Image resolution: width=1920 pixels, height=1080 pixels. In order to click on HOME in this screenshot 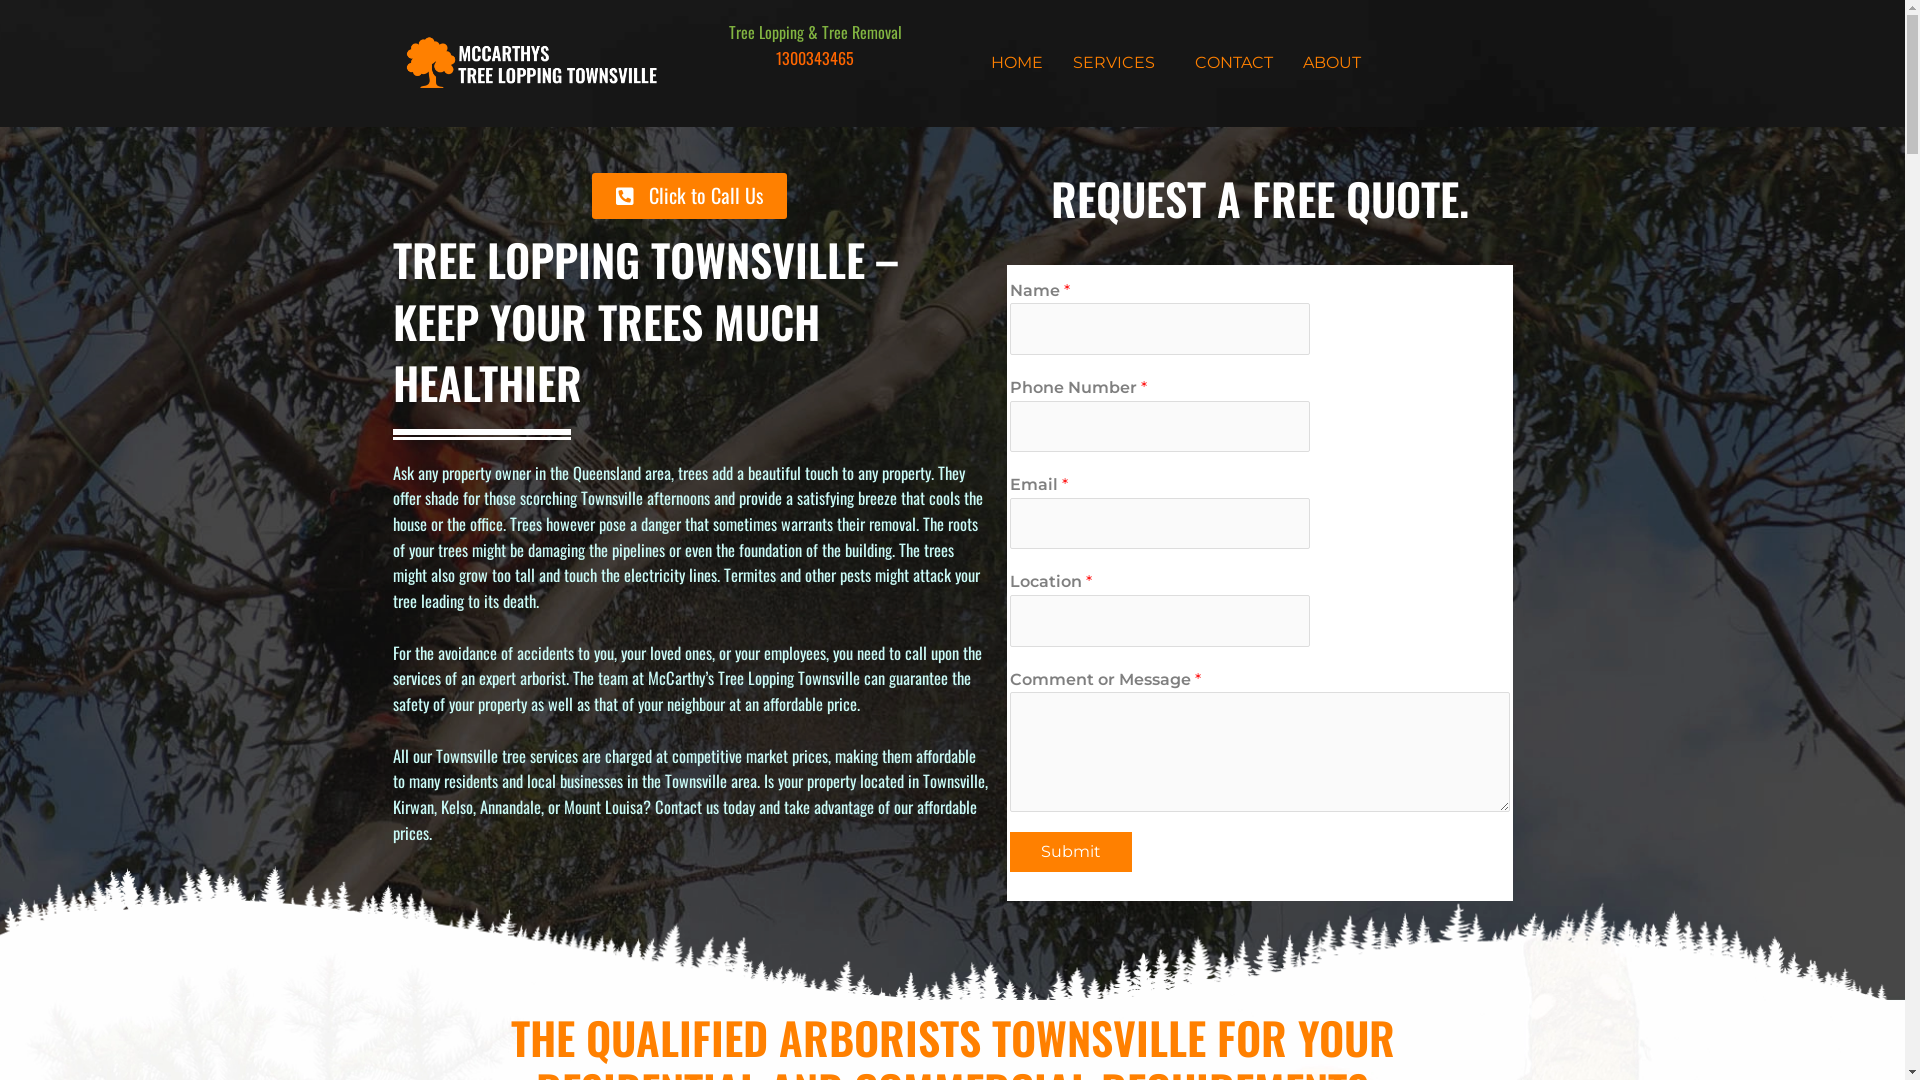, I will do `click(1017, 63)`.